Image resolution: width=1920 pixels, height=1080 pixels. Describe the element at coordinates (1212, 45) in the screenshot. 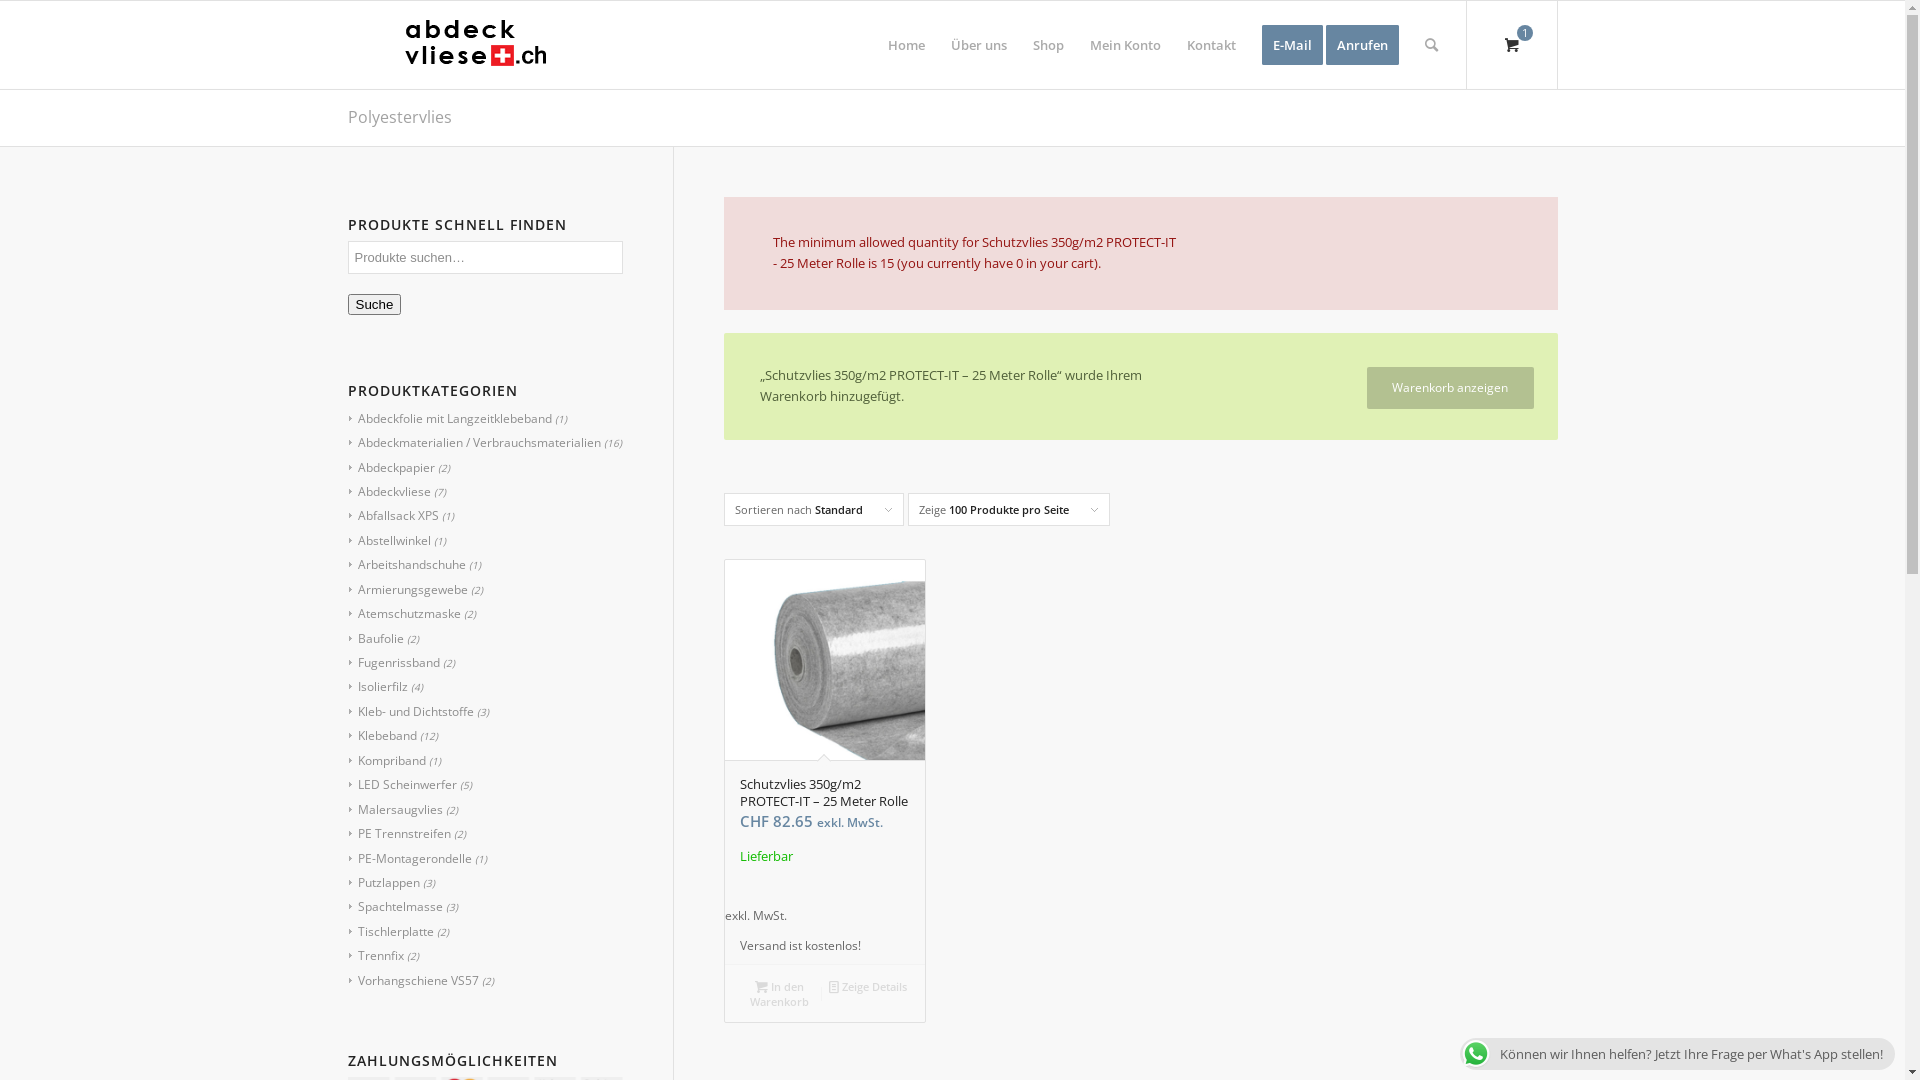

I see `Kontakt` at that location.